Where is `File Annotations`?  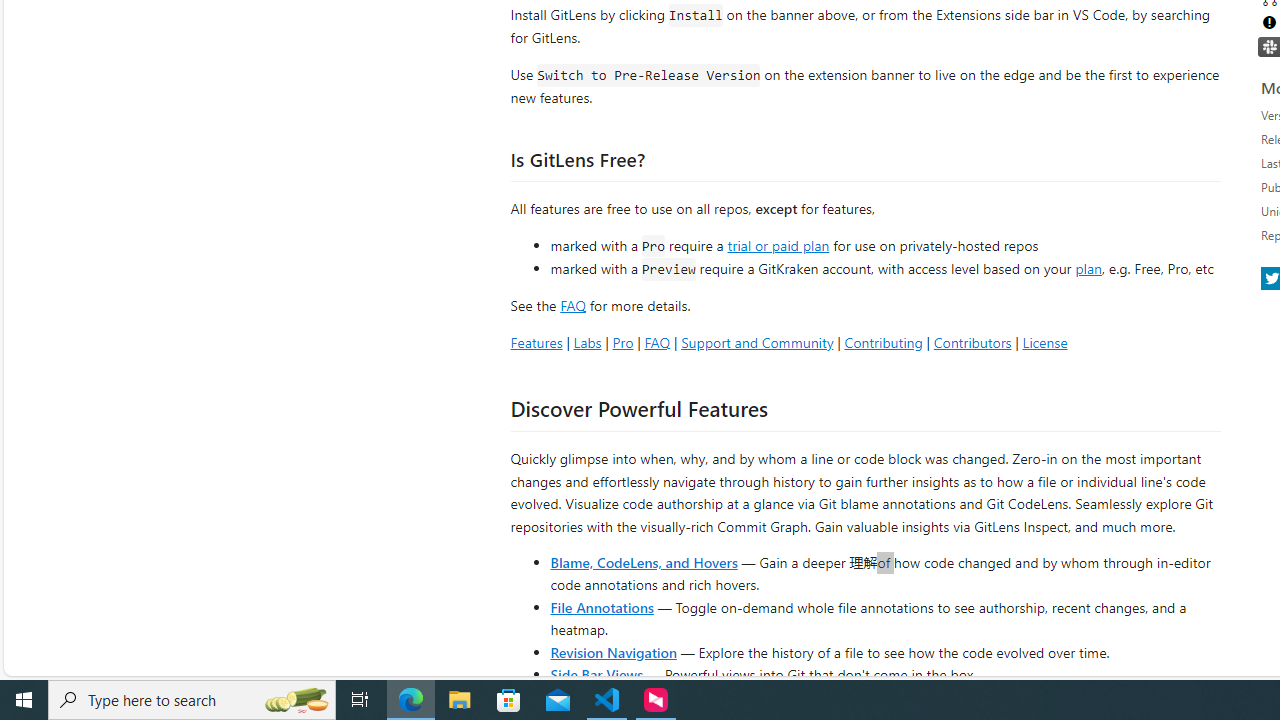
File Annotations is located at coordinates (602, 606).